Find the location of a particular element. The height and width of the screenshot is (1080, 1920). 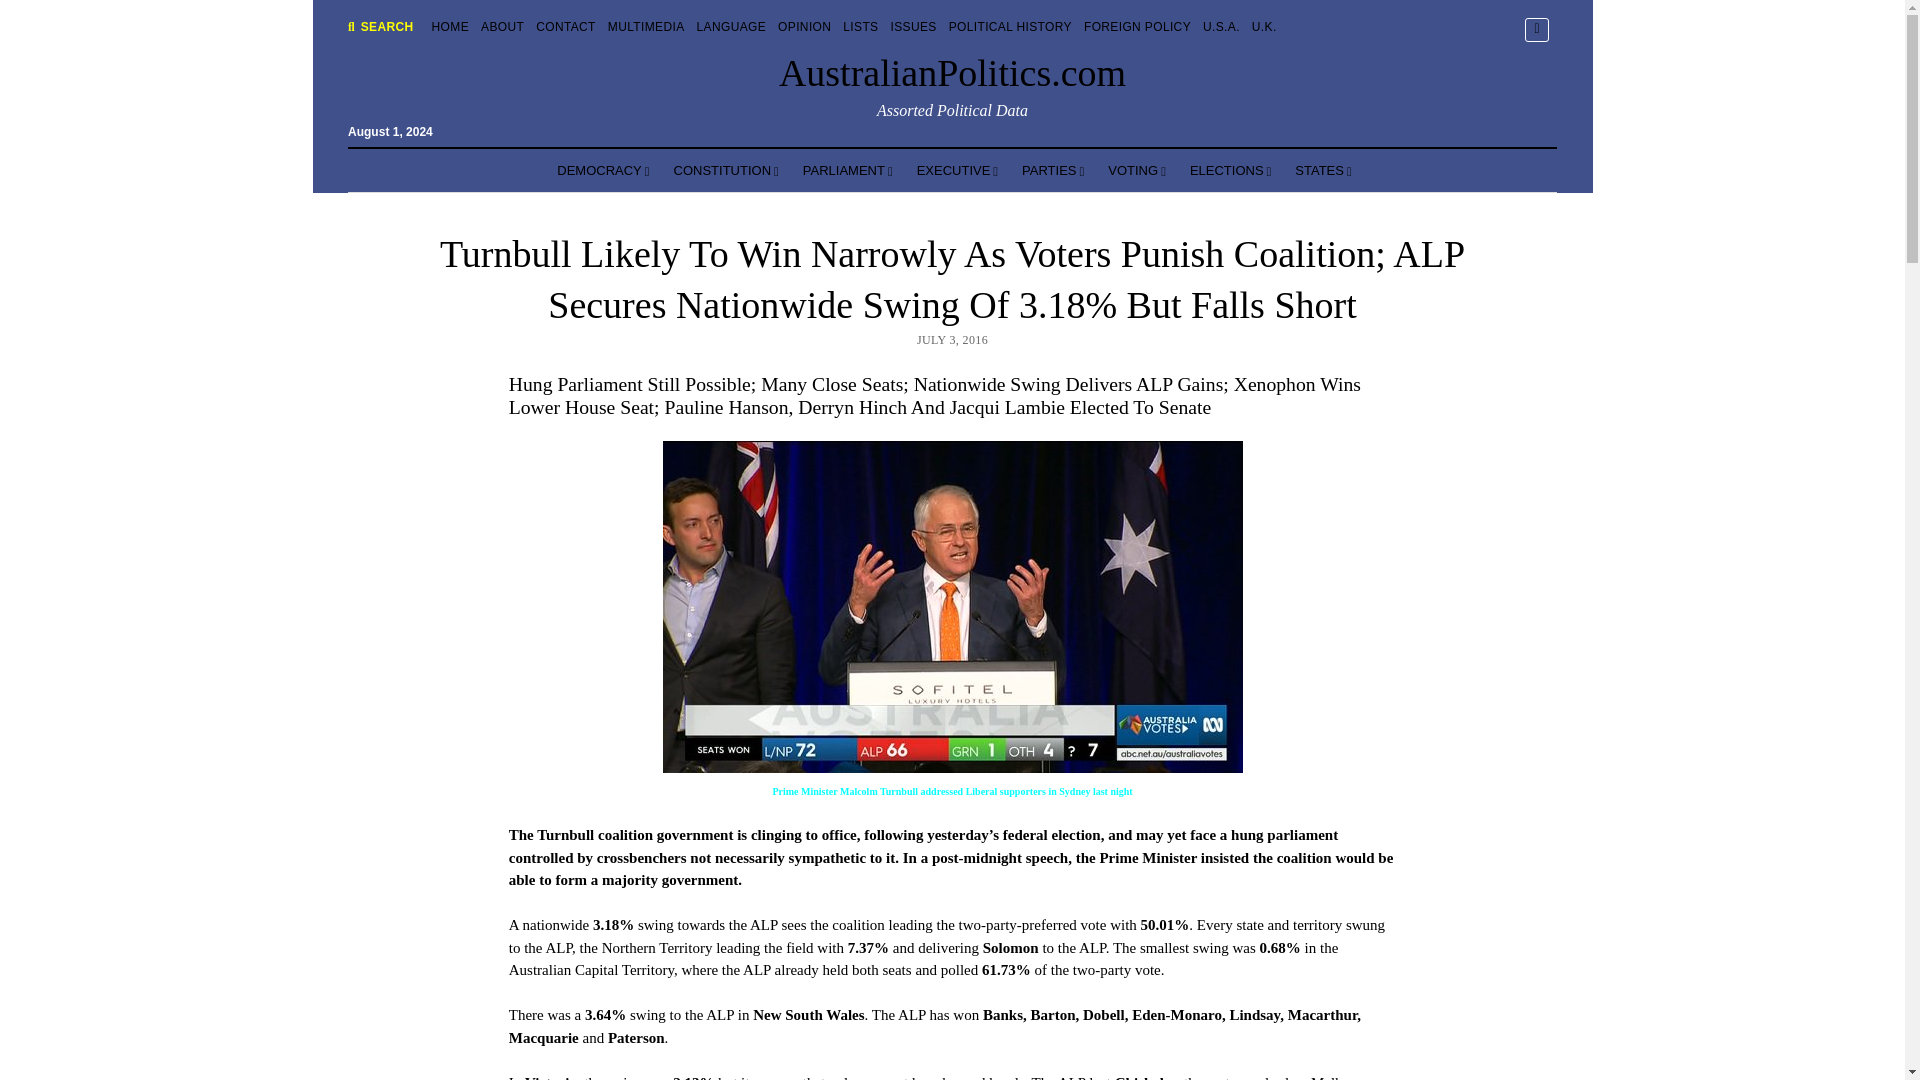

FOREIGN POLICY is located at coordinates (1137, 26).